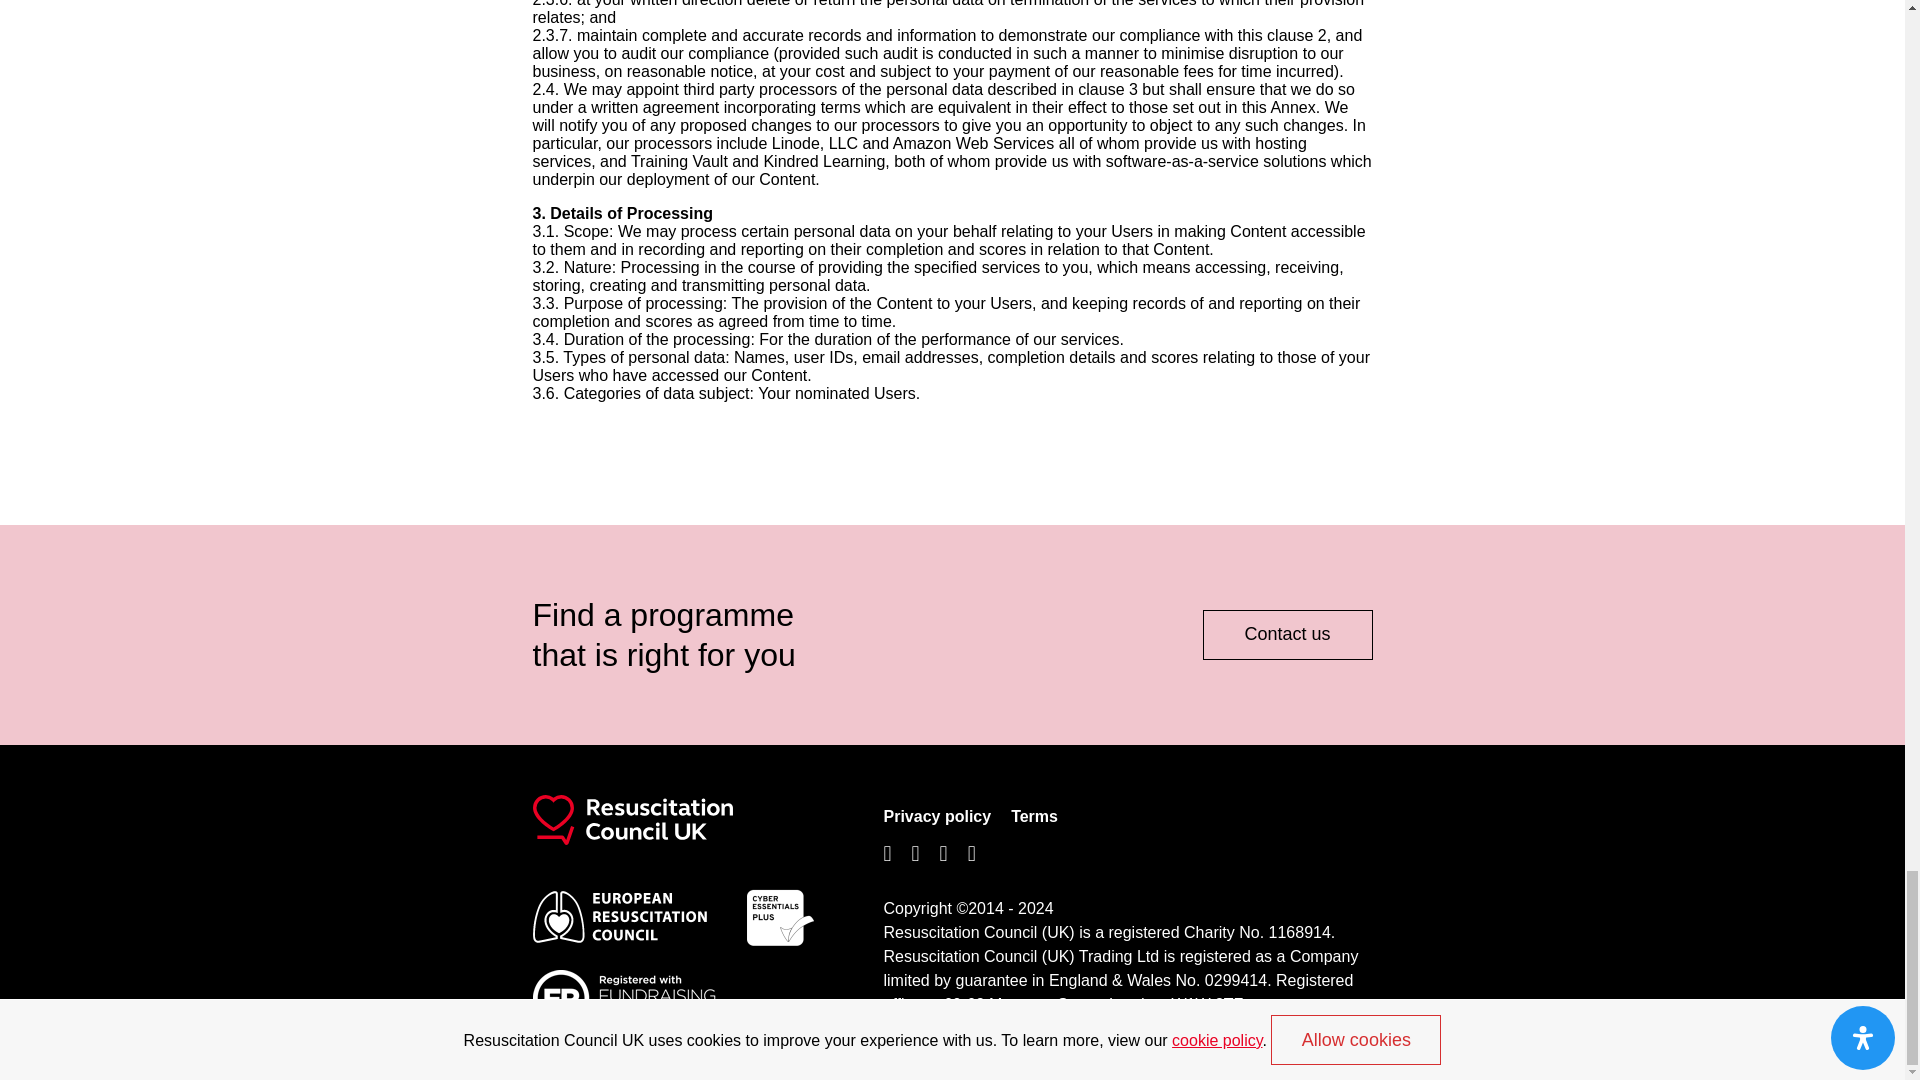 Image resolution: width=1920 pixels, height=1080 pixels. I want to click on Contact us, so click(1286, 634).